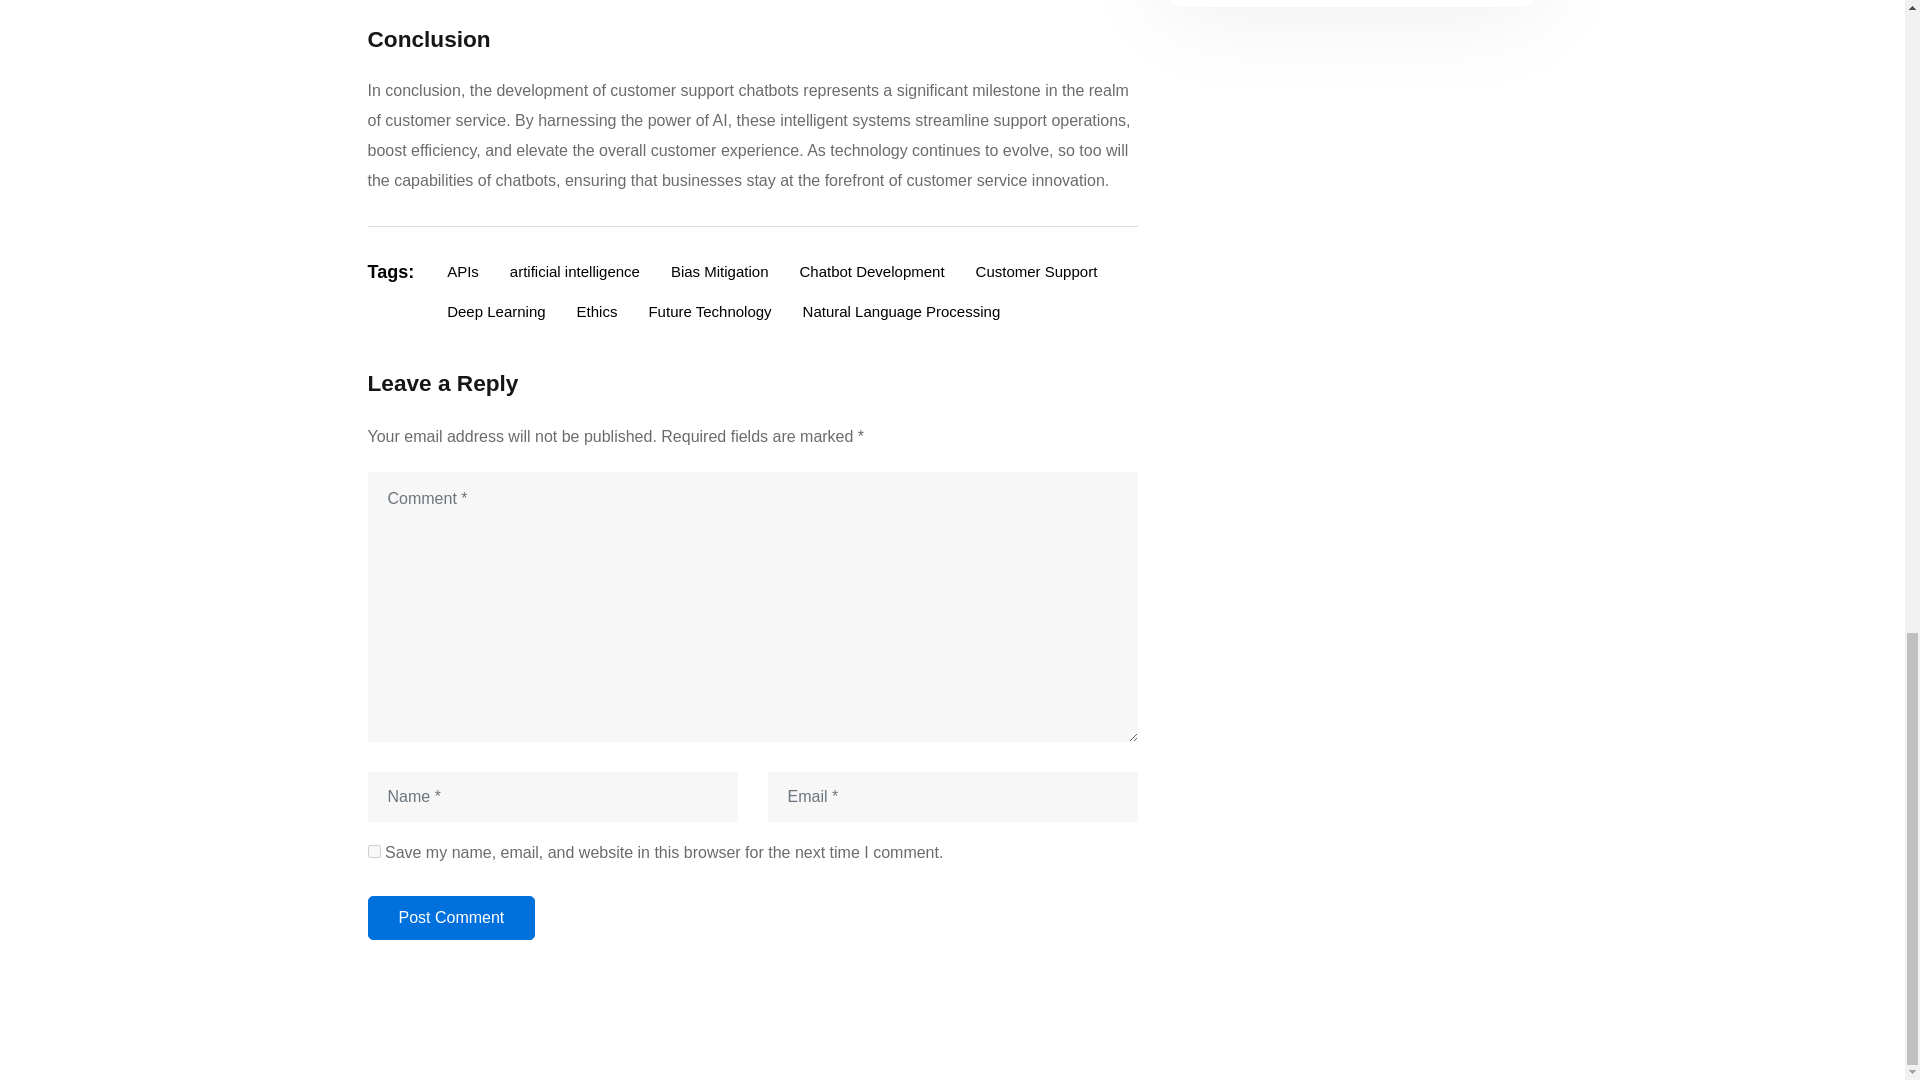 Image resolution: width=1920 pixels, height=1080 pixels. What do you see at coordinates (870, 272) in the screenshot?
I see `Chatbot Development` at bounding box center [870, 272].